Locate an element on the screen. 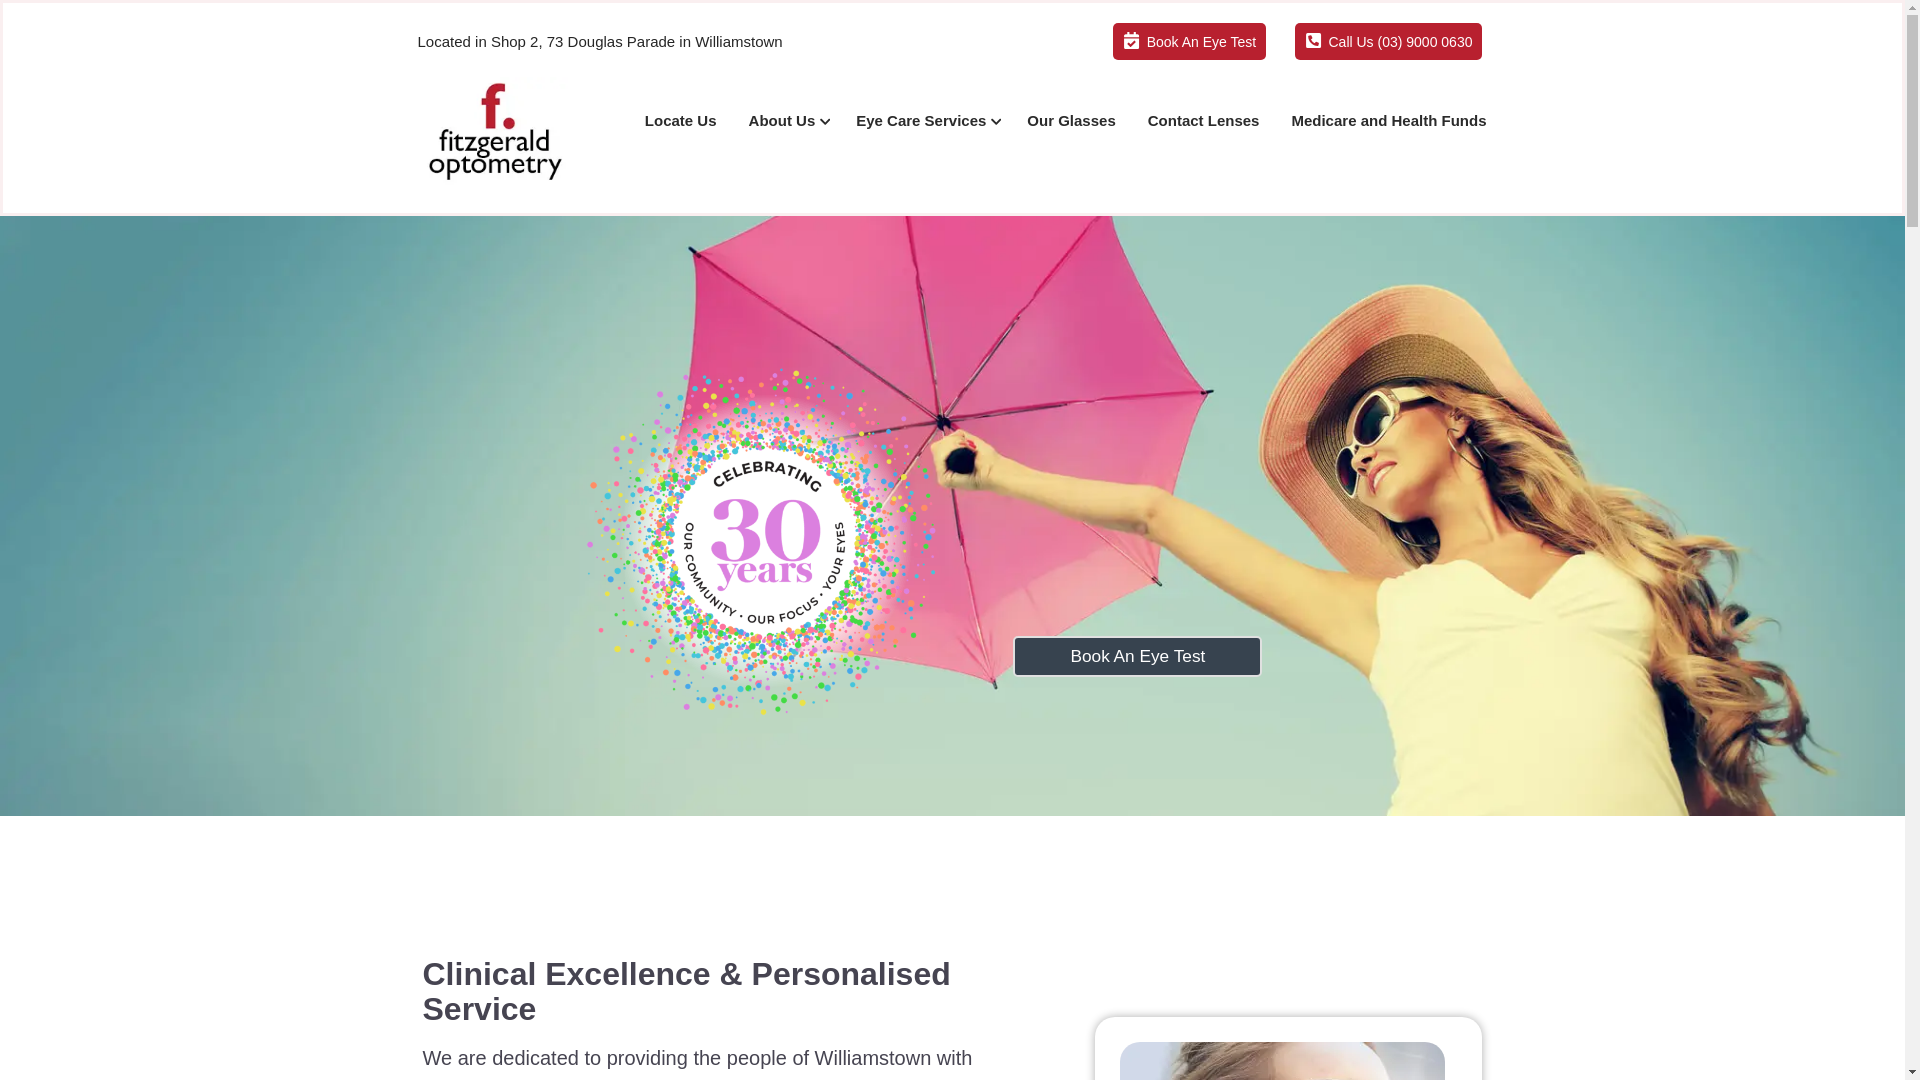  About Us is located at coordinates (787, 121).